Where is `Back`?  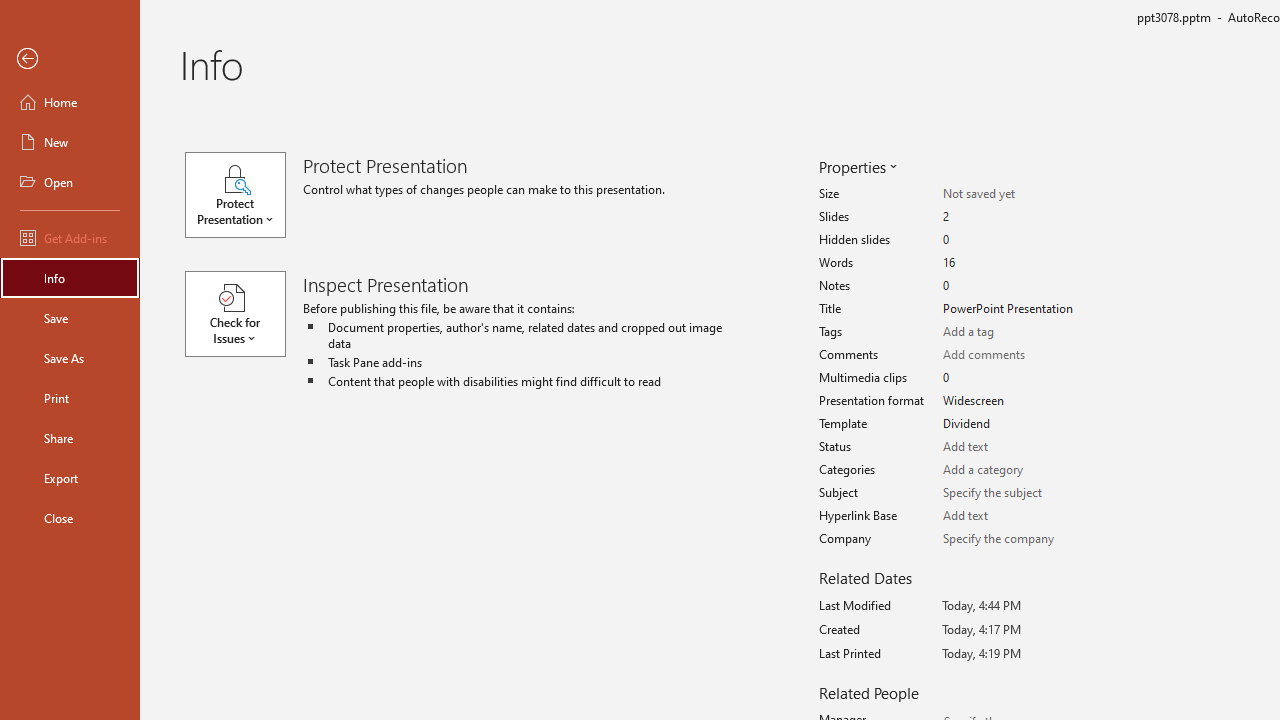
Back is located at coordinates (70, 59).